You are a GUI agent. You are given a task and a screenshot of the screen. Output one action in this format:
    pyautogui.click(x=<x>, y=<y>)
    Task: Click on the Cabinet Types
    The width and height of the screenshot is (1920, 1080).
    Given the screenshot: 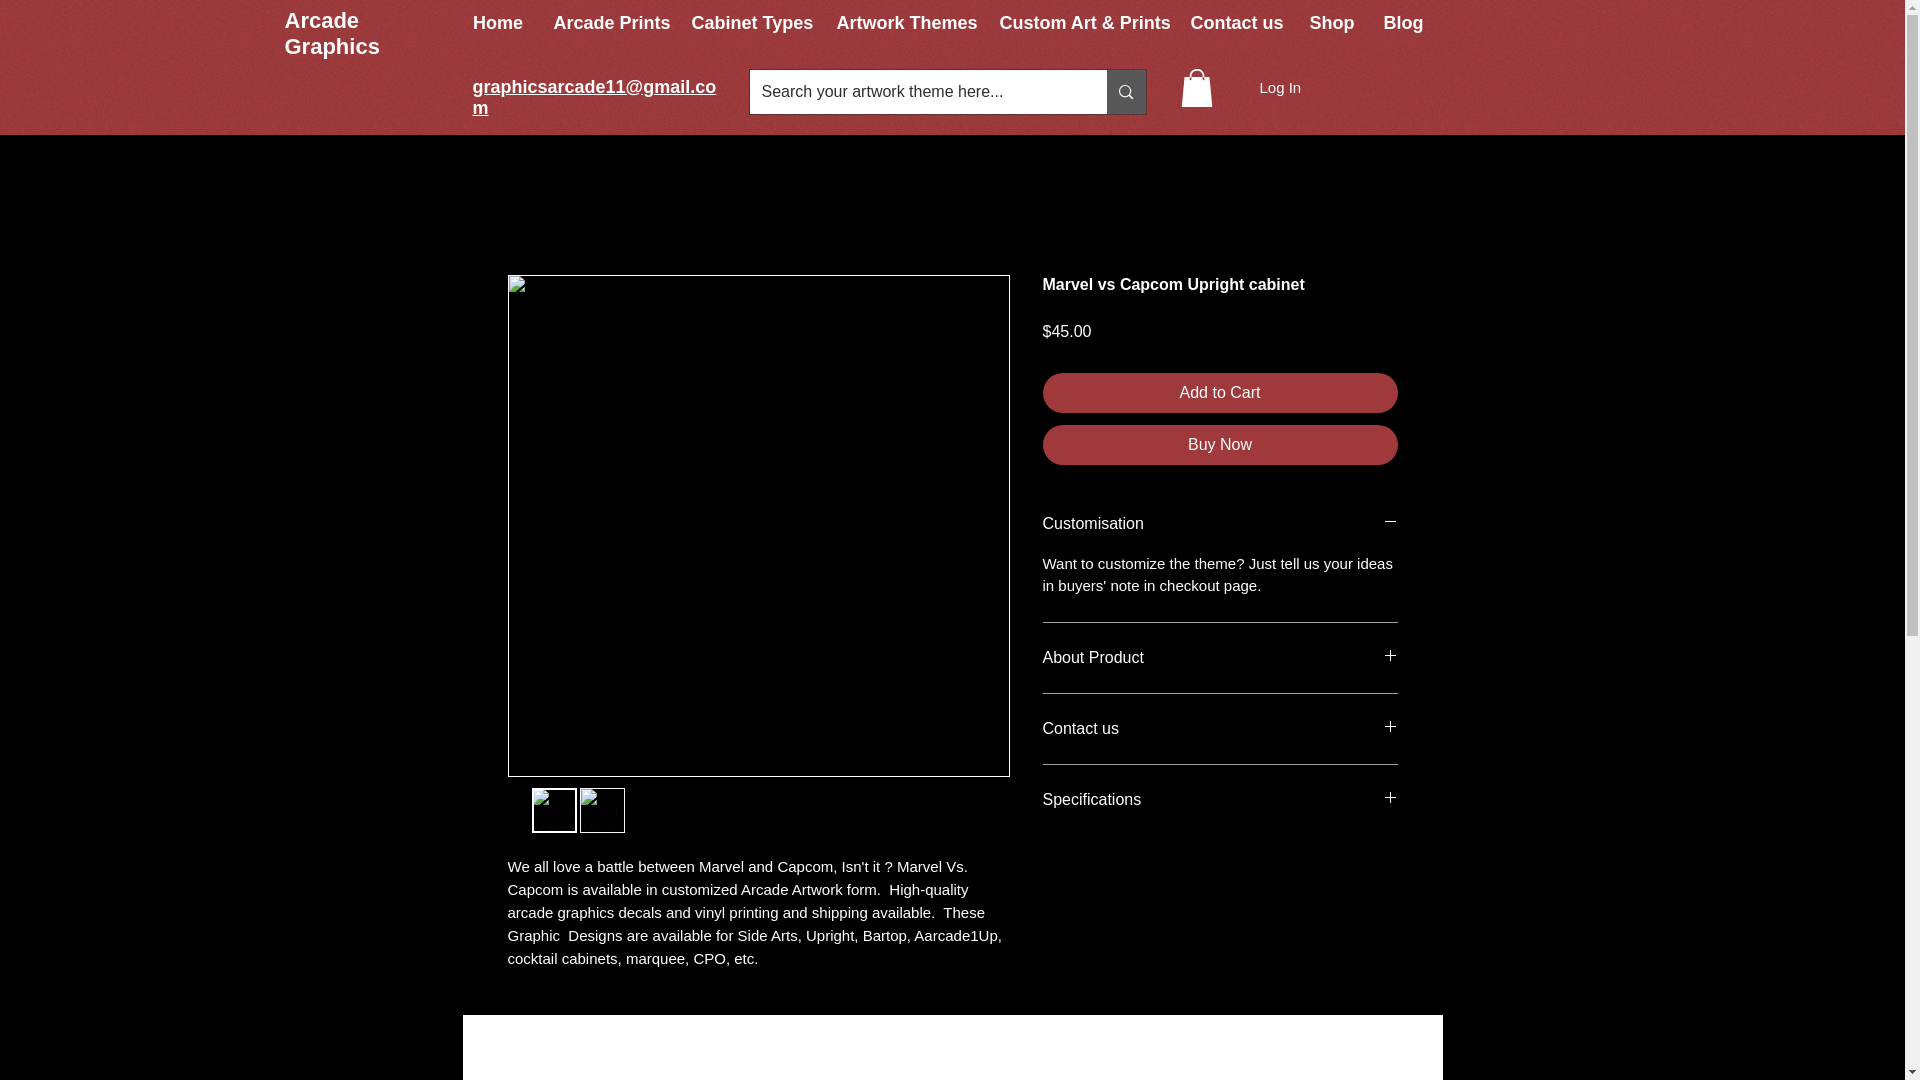 What is the action you would take?
    pyautogui.click(x=748, y=24)
    